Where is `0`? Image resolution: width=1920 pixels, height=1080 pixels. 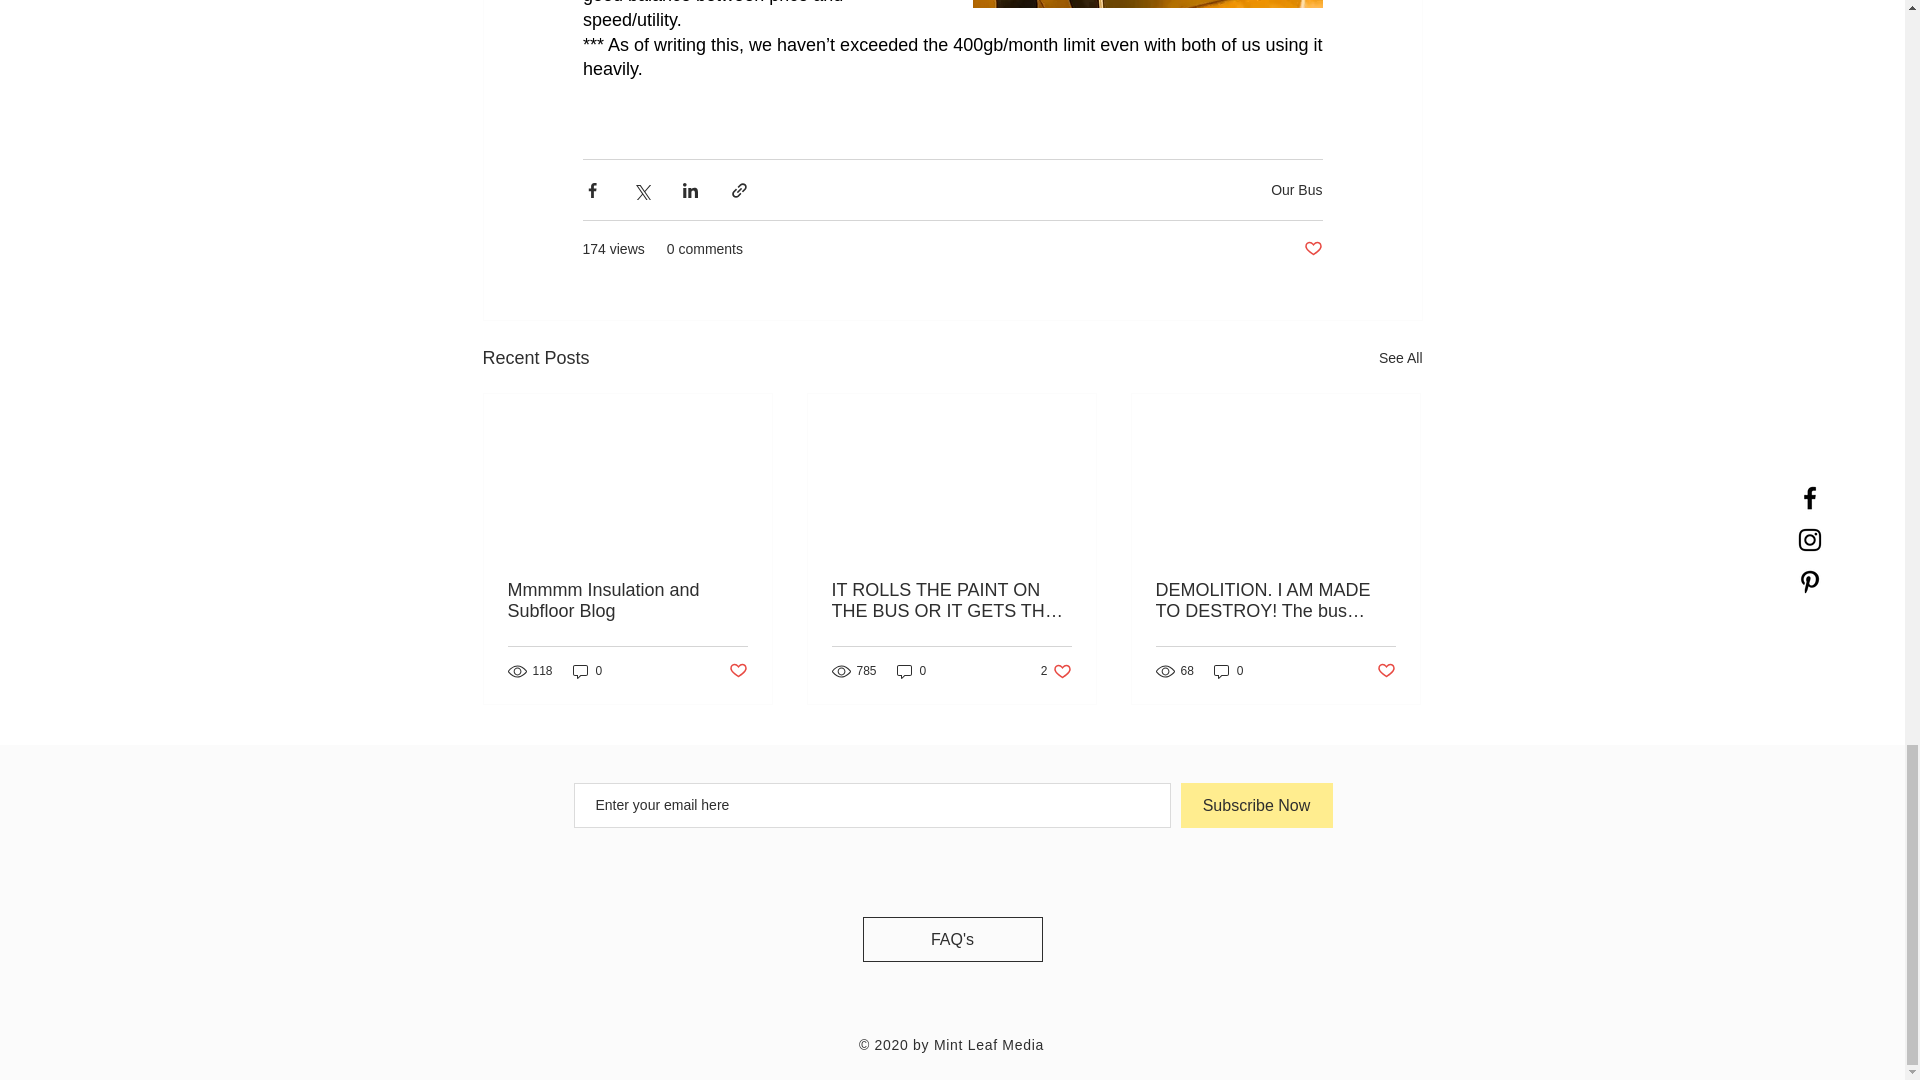
0 is located at coordinates (1056, 672).